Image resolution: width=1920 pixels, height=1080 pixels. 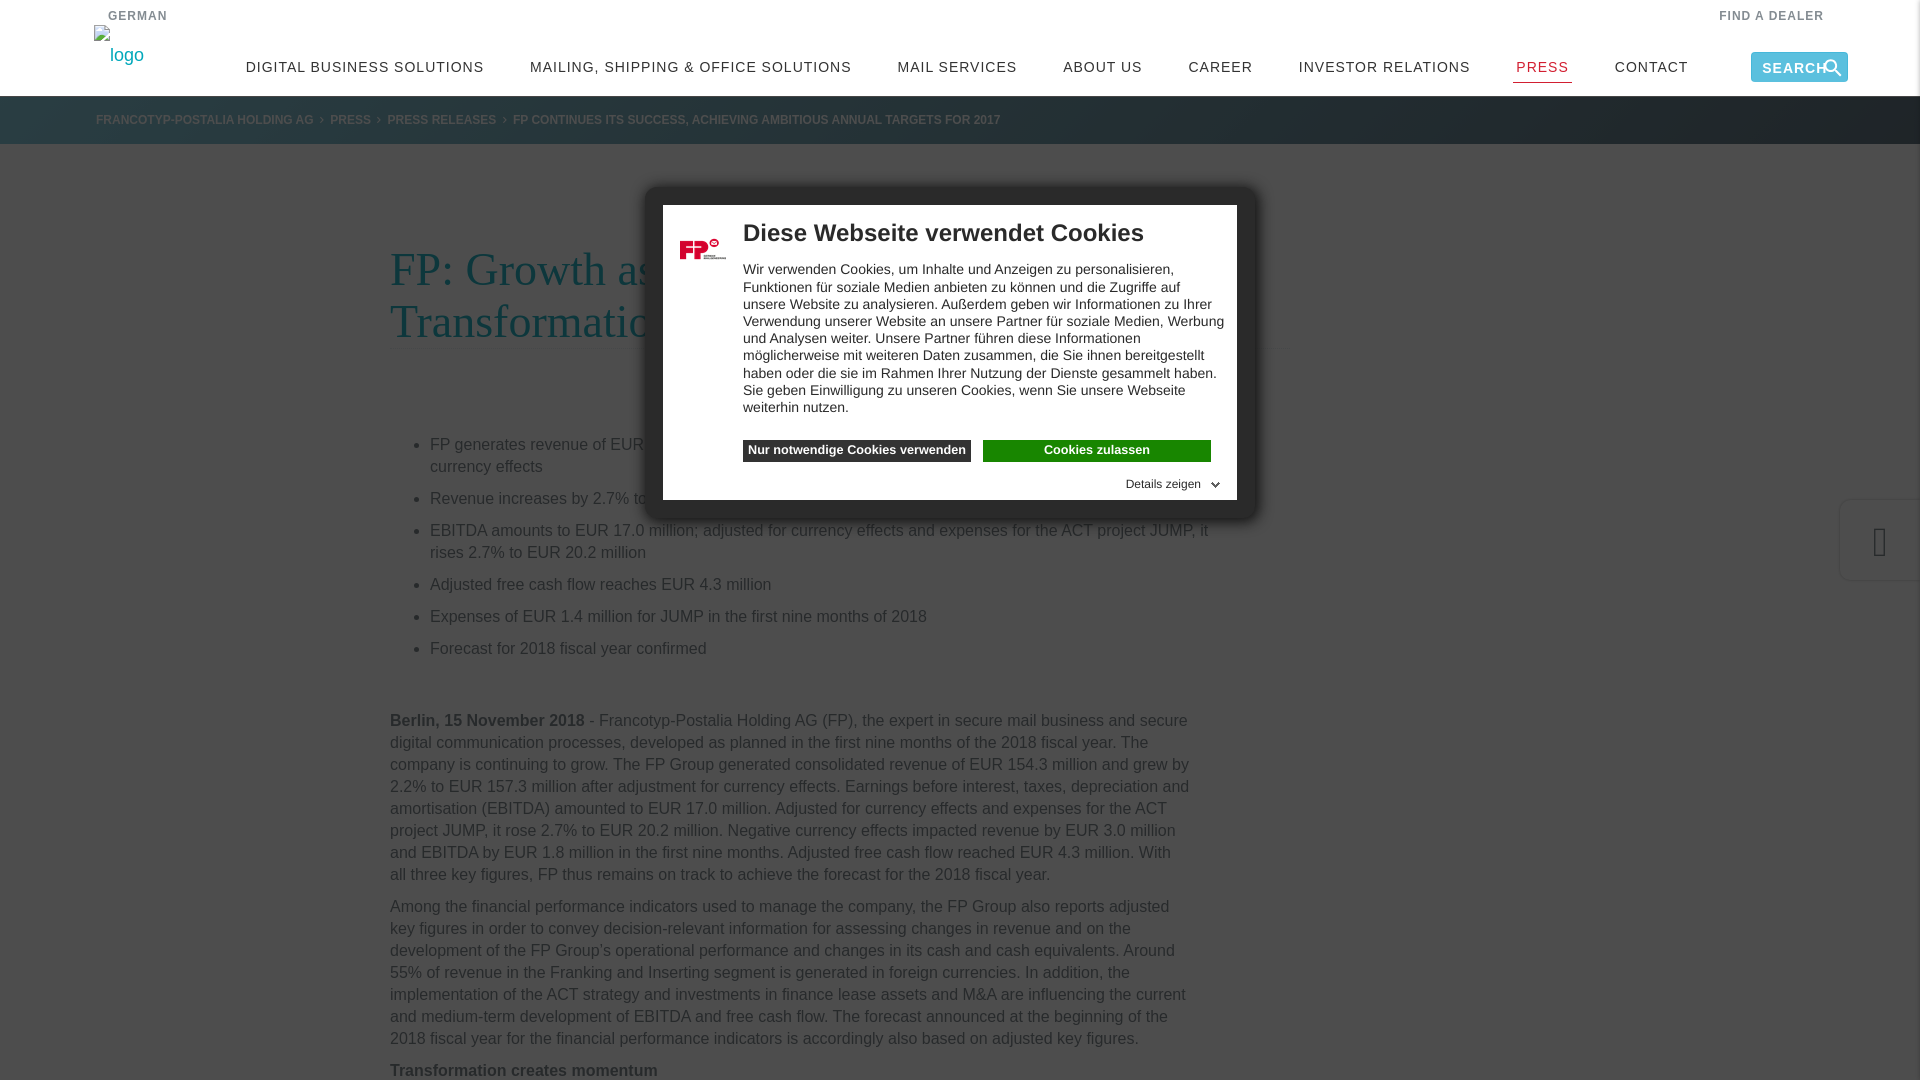 I want to click on Cookies zulassen, so click(x=1097, y=450).